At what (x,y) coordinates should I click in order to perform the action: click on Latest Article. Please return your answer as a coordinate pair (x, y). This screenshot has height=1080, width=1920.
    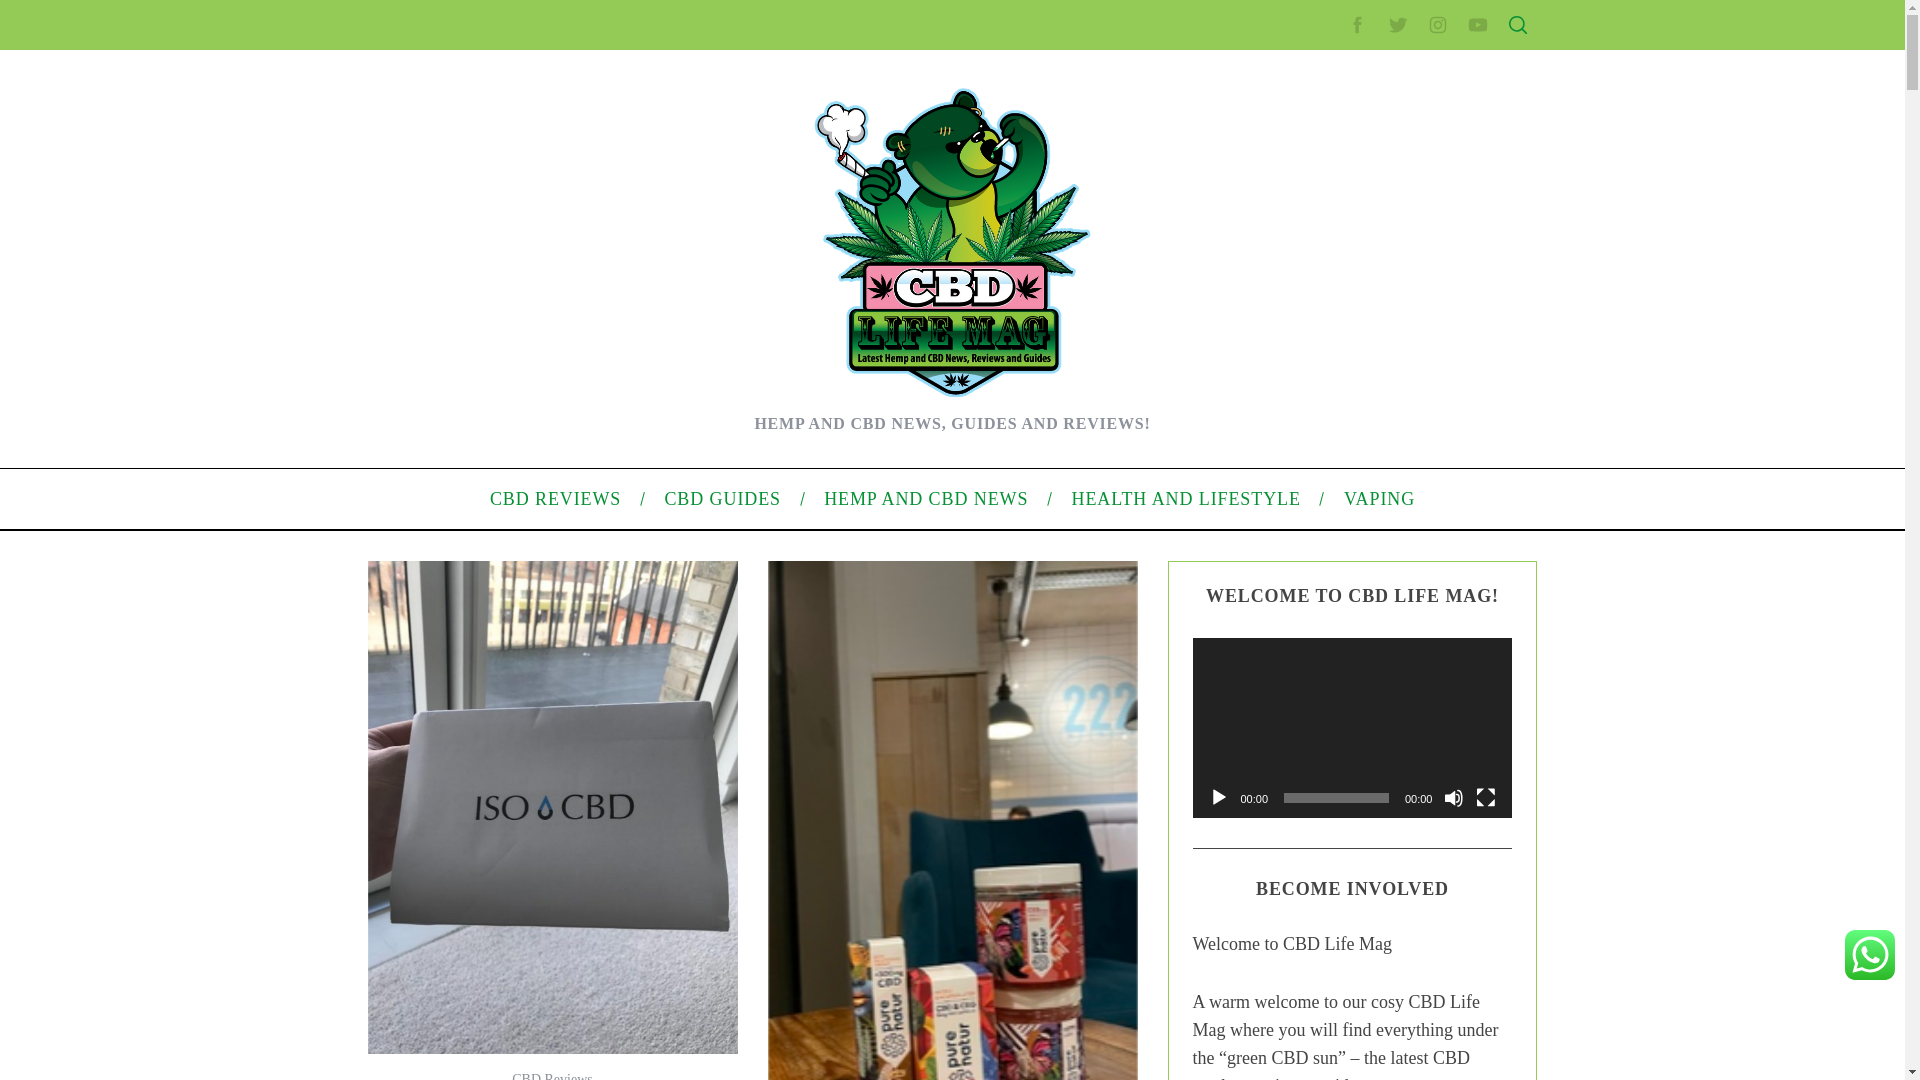
    Looking at the image, I should click on (1314, 227).